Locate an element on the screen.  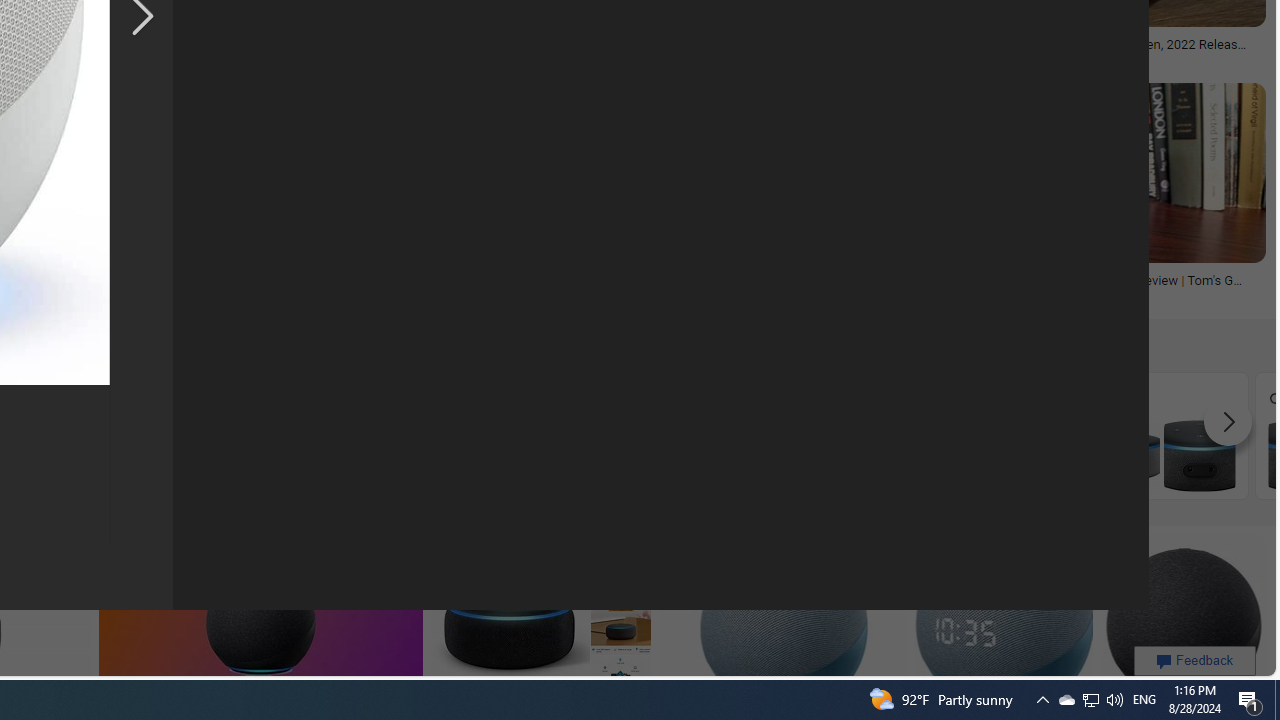
Amazon Echo Dot 1 Generation 1 Generation is located at coordinates (802, 435).